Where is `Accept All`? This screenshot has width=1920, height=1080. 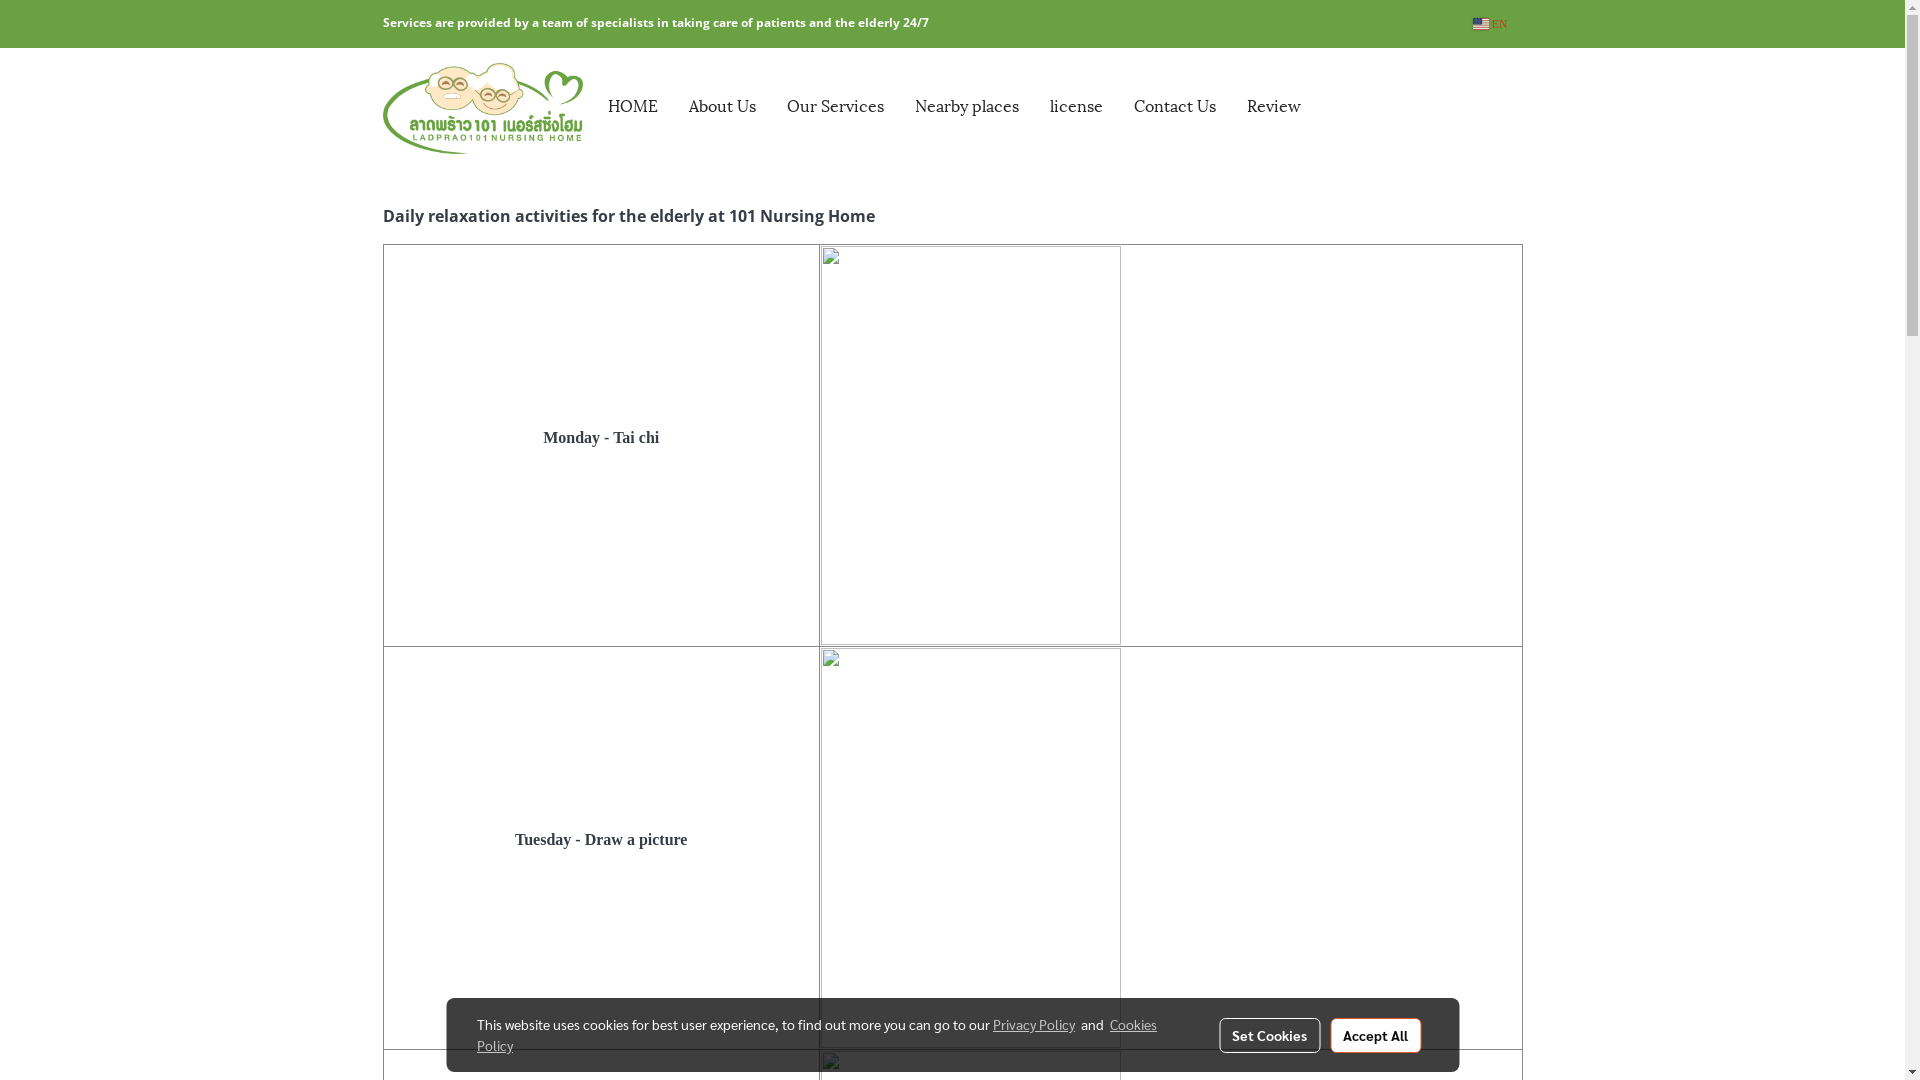 Accept All is located at coordinates (1376, 1035).